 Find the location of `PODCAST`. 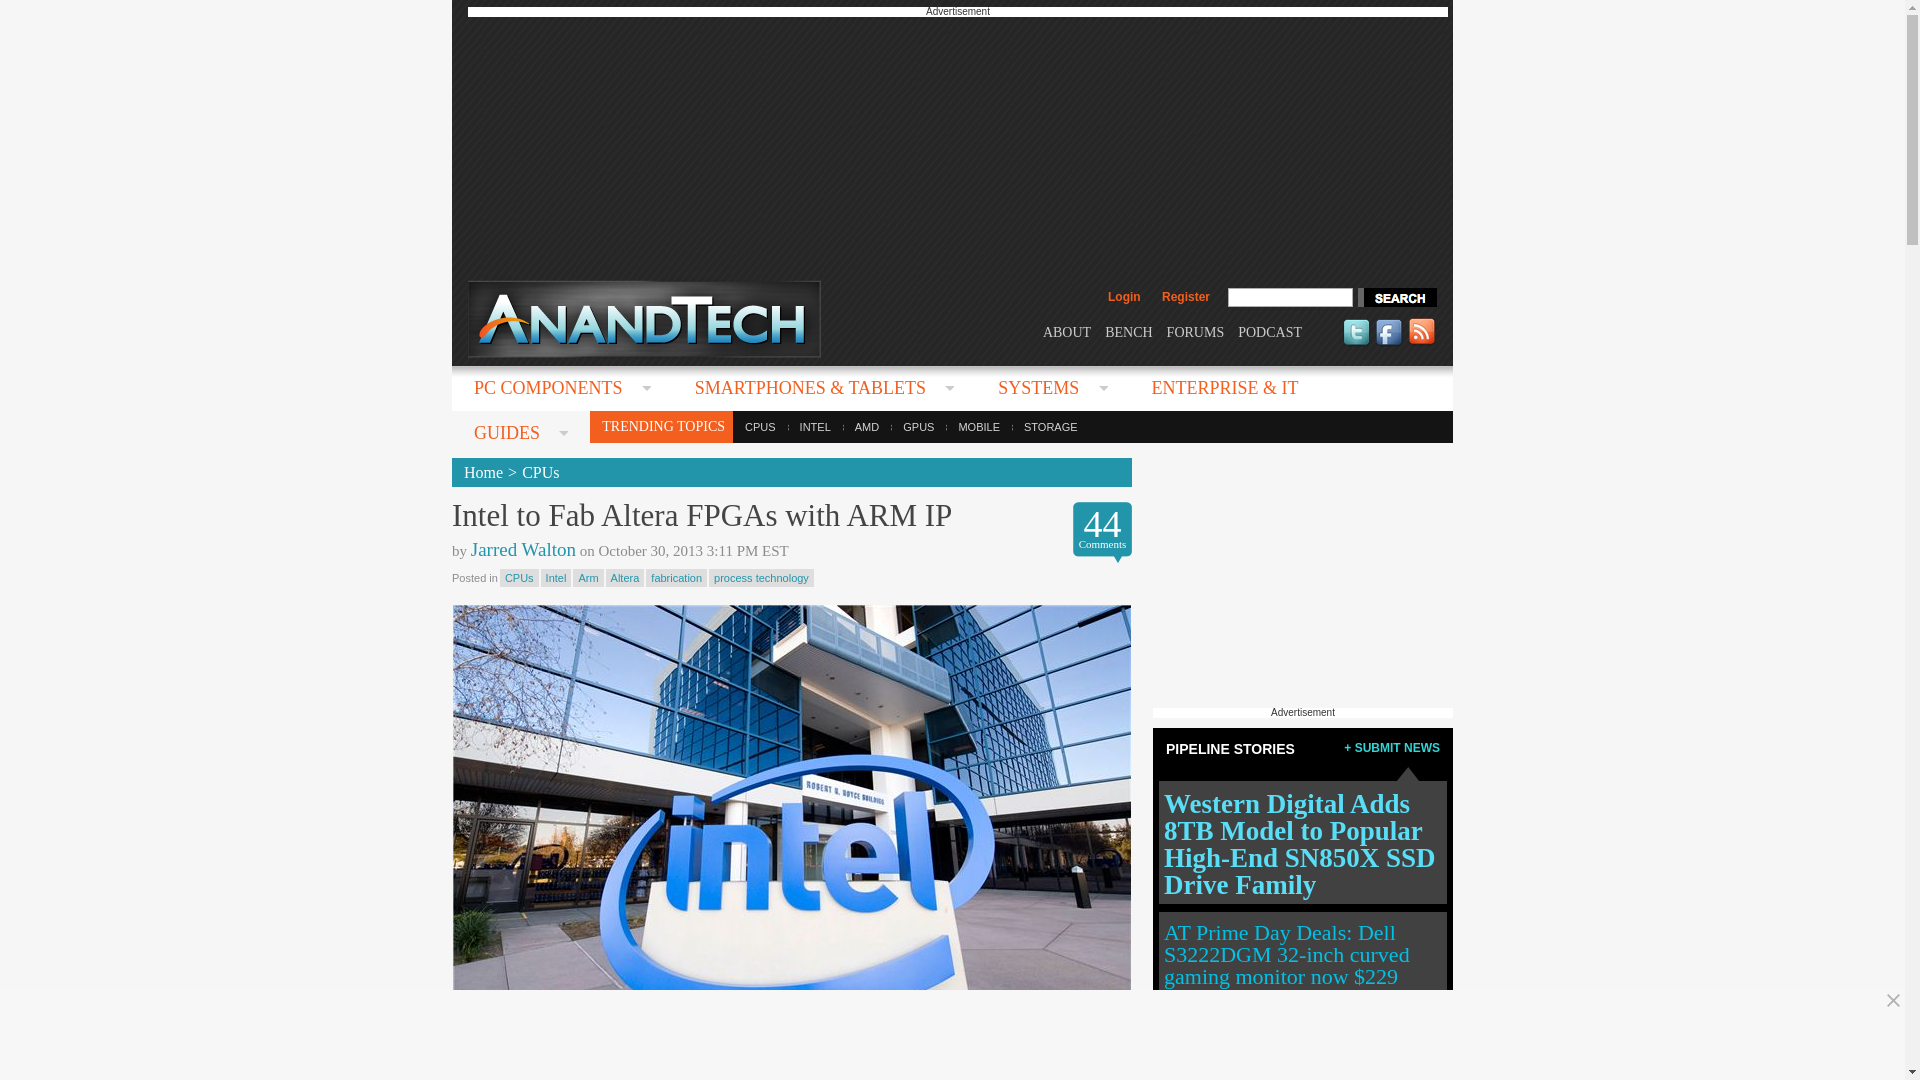

PODCAST is located at coordinates (1270, 332).